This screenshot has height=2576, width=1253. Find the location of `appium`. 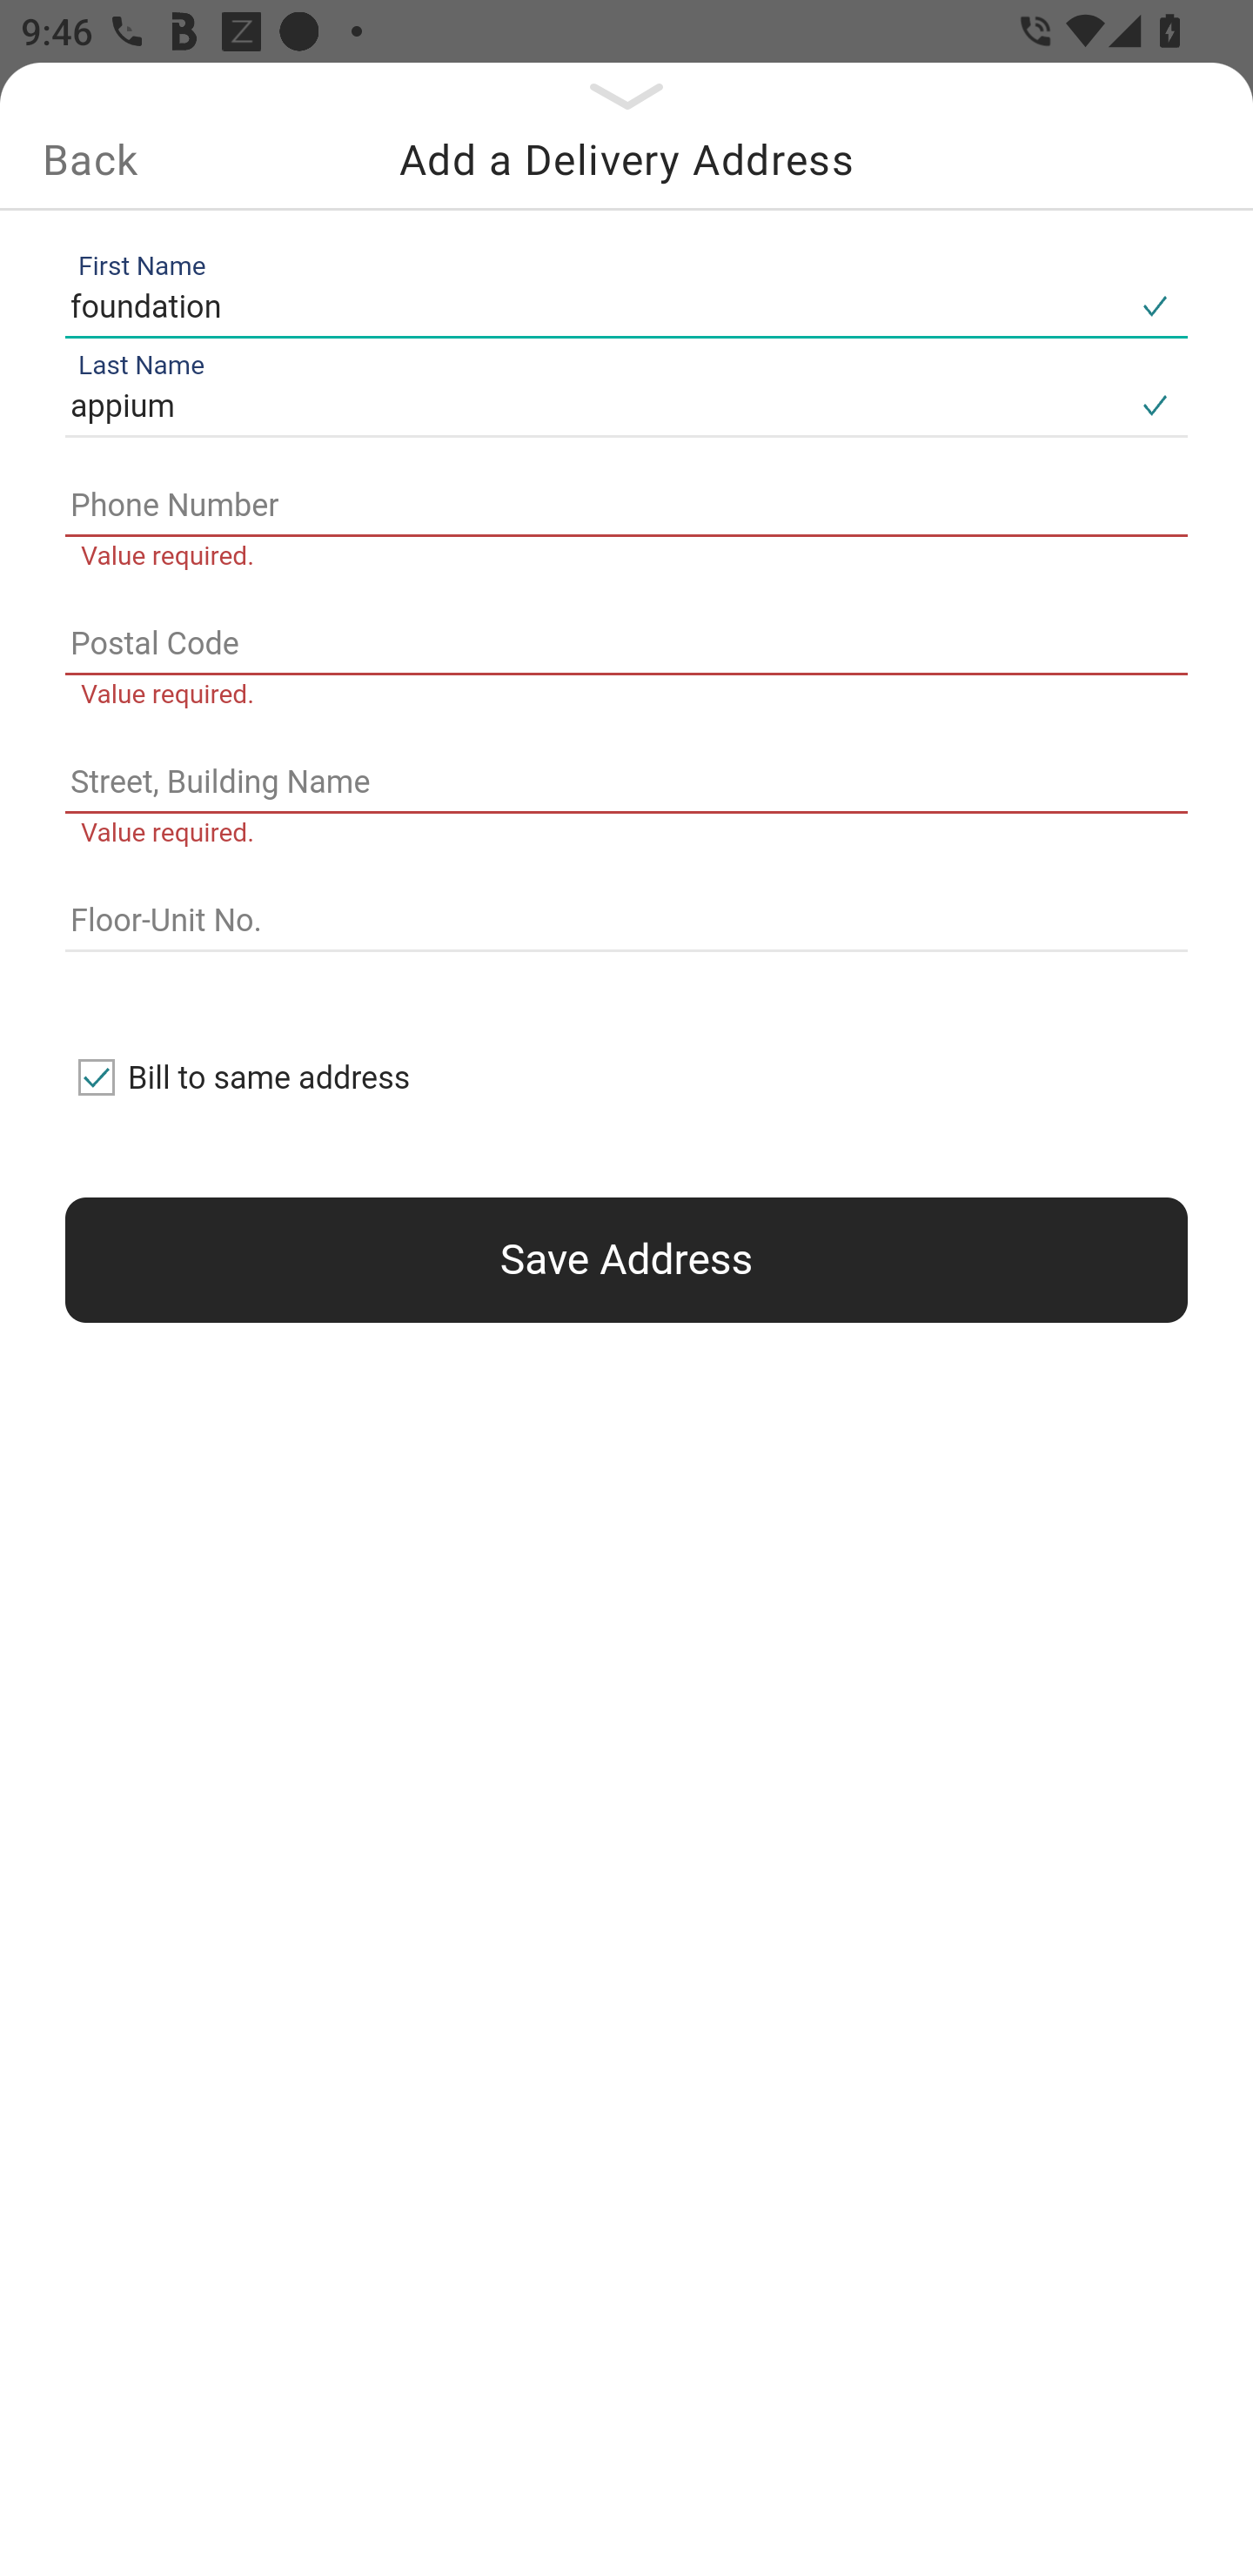

appium is located at coordinates (593, 407).